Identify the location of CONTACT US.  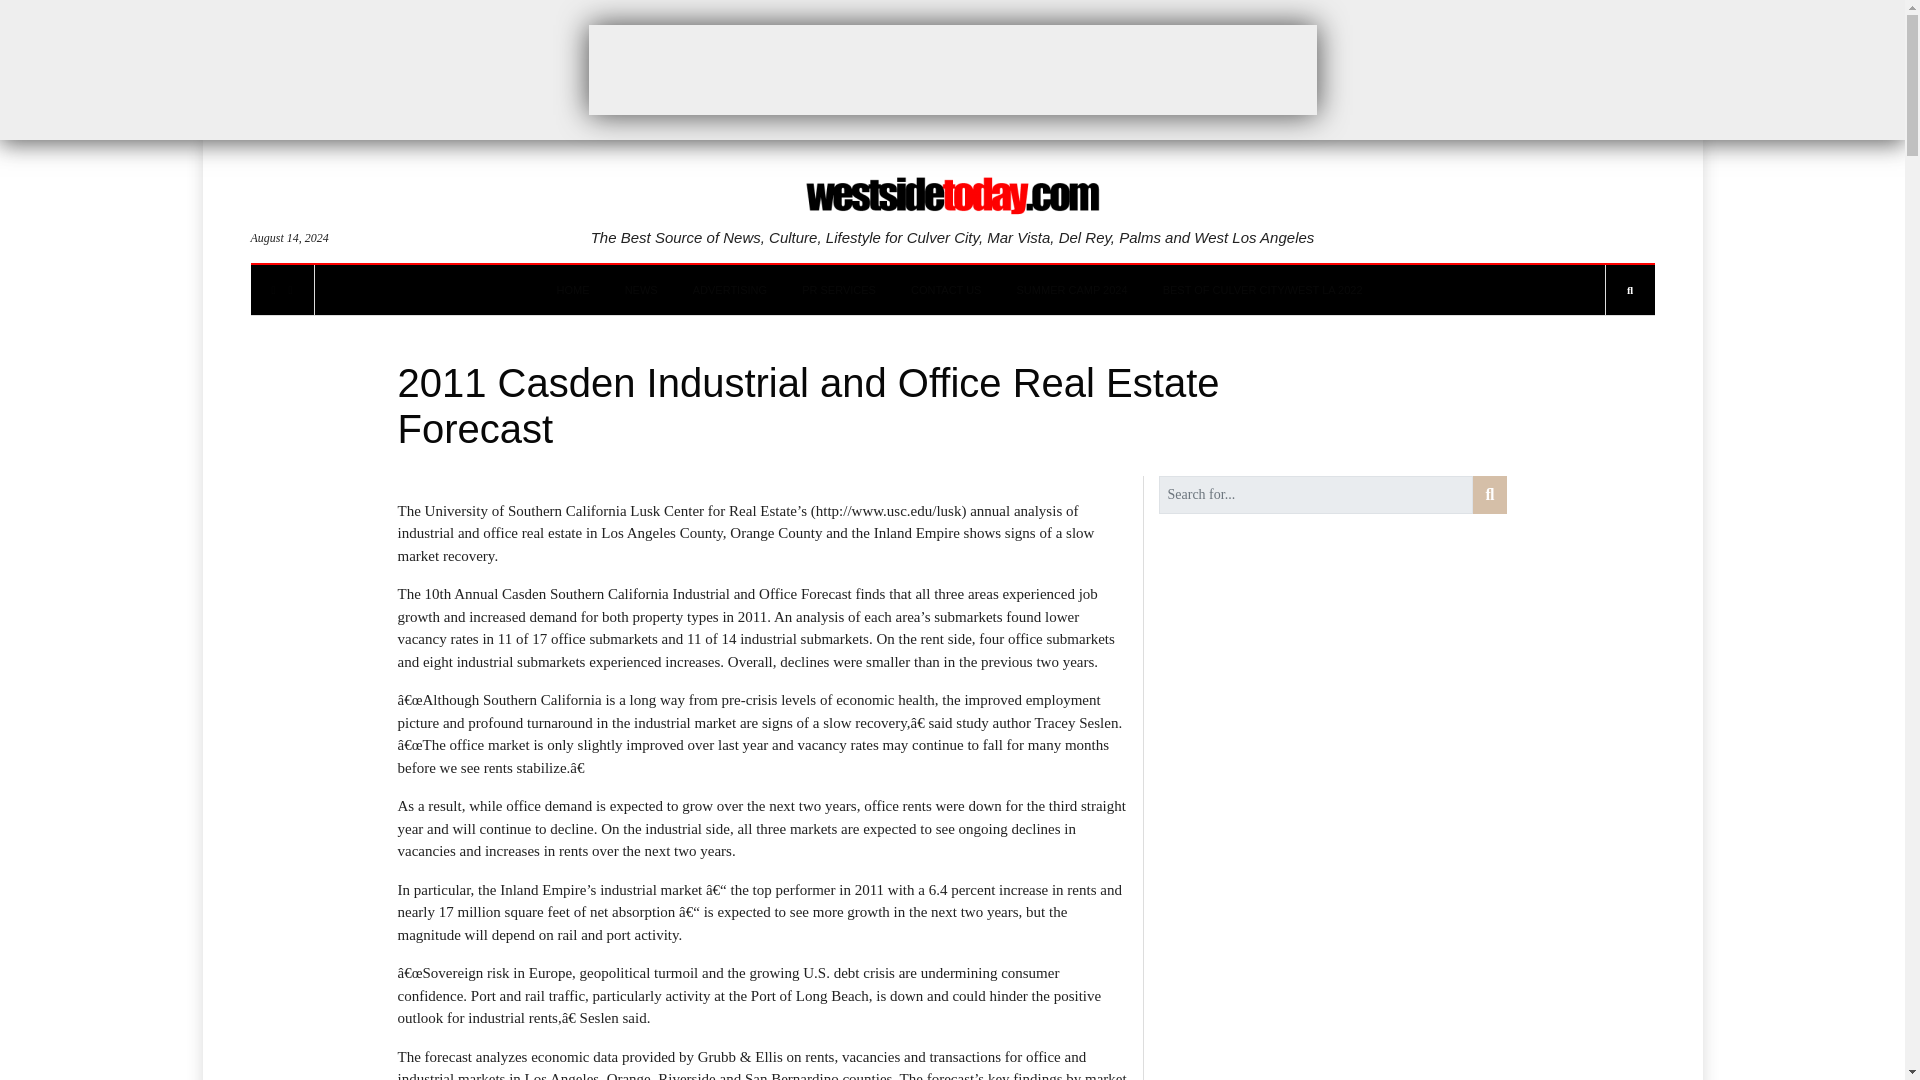
(946, 290).